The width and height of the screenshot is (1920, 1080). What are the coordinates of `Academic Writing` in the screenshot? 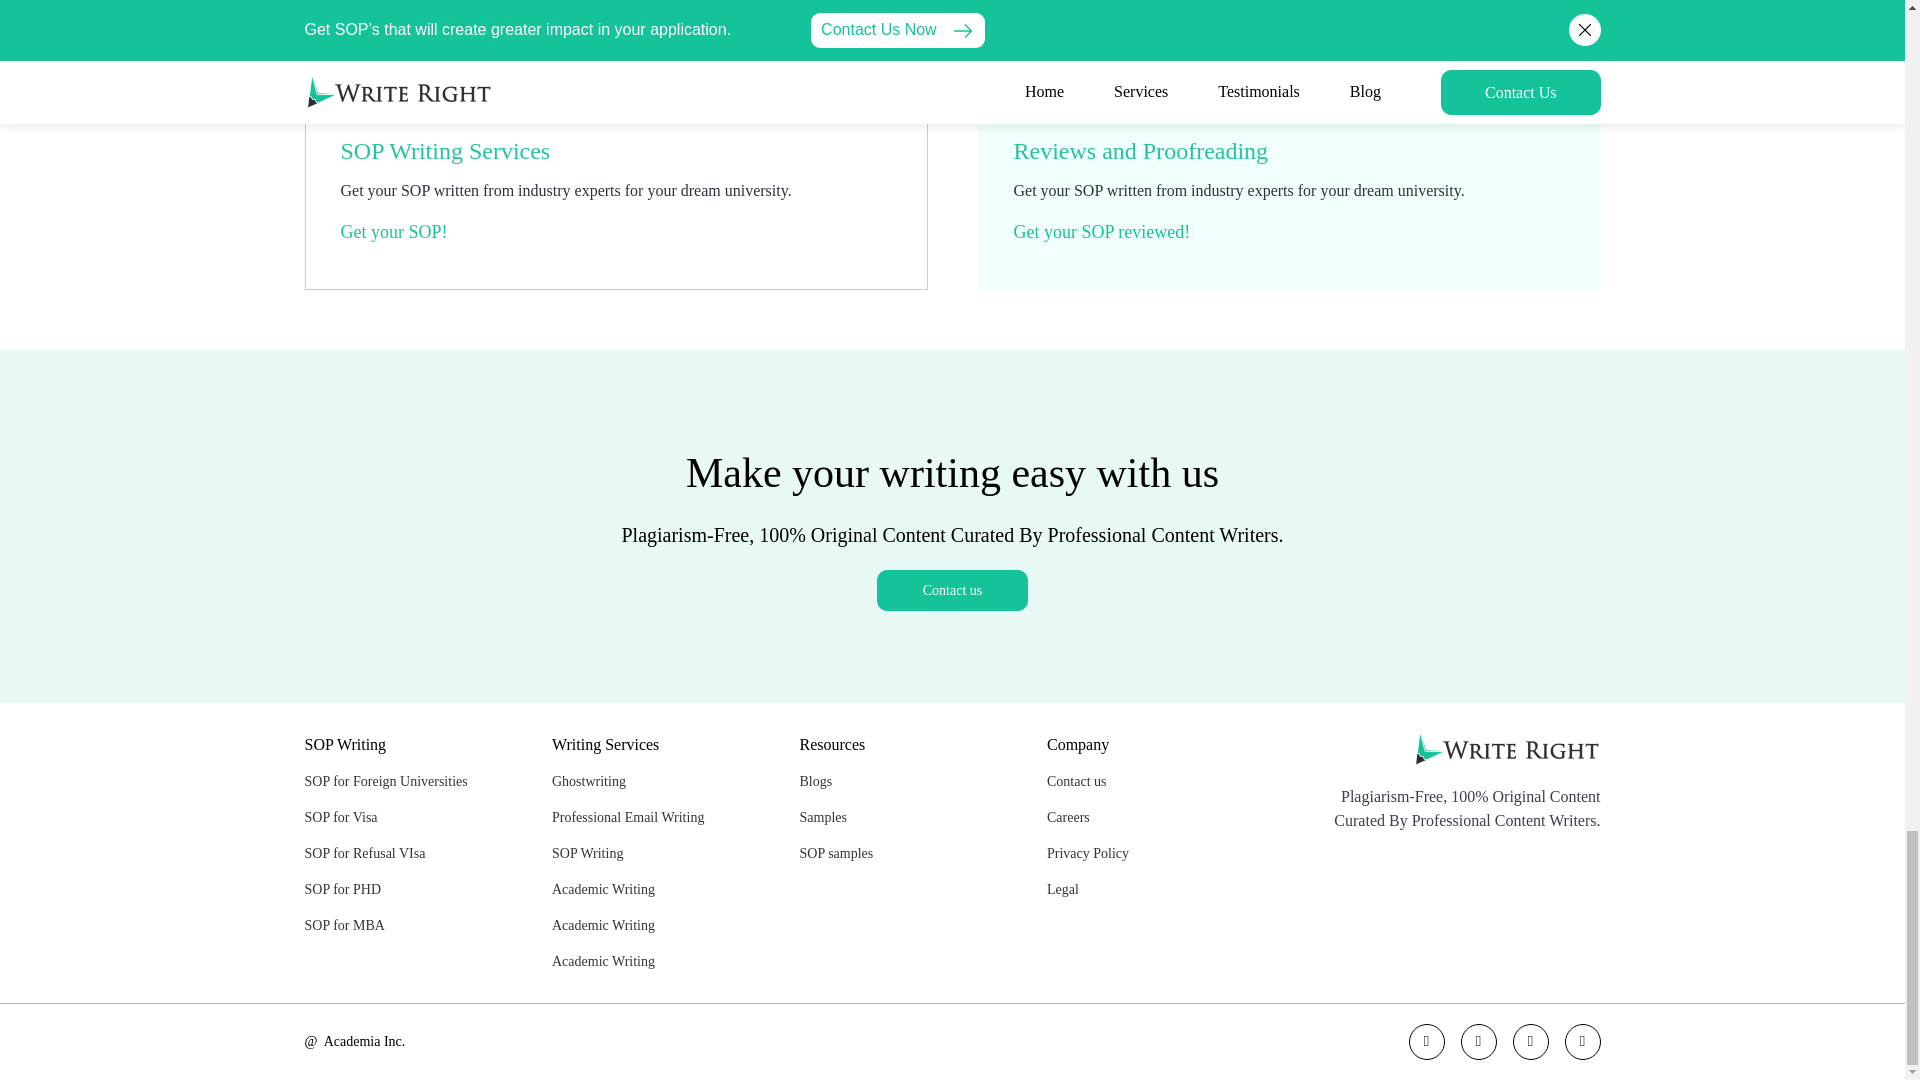 It's located at (603, 926).